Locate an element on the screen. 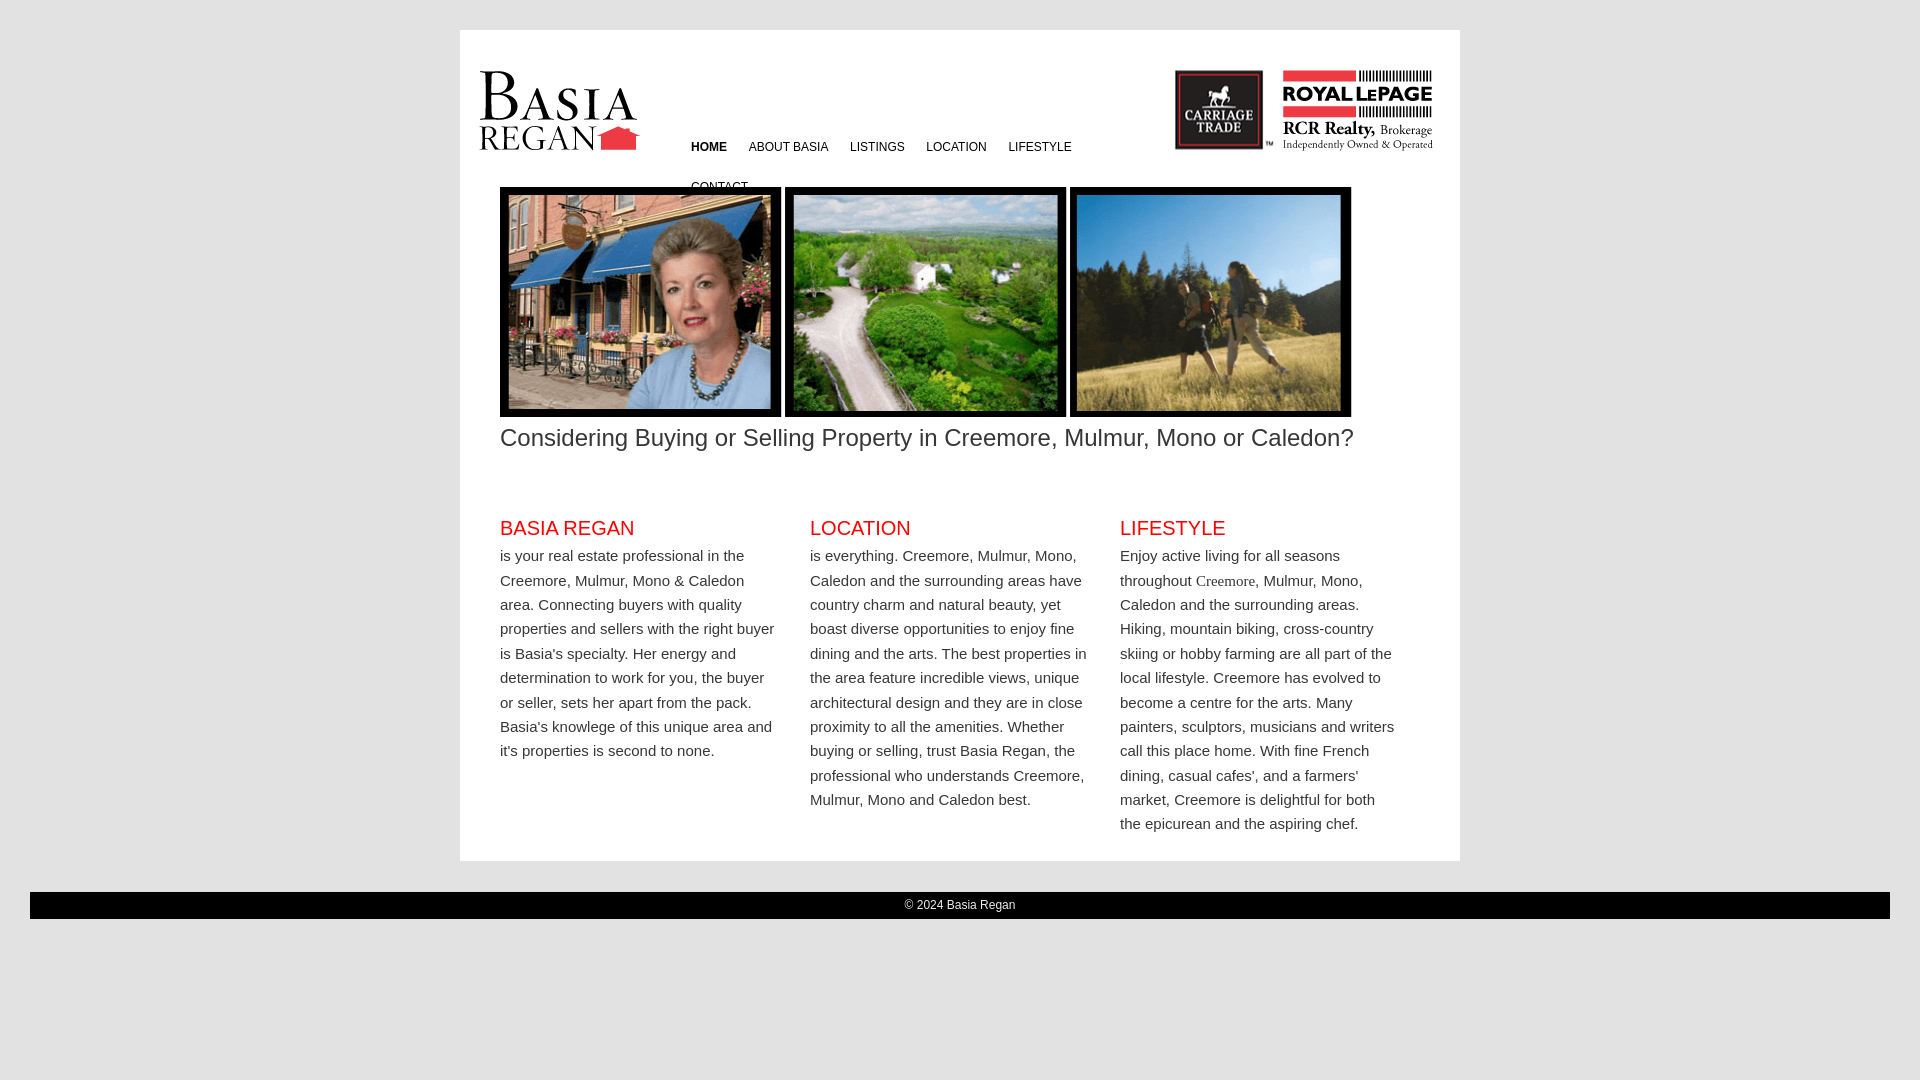  LISTINGS is located at coordinates (877, 148).